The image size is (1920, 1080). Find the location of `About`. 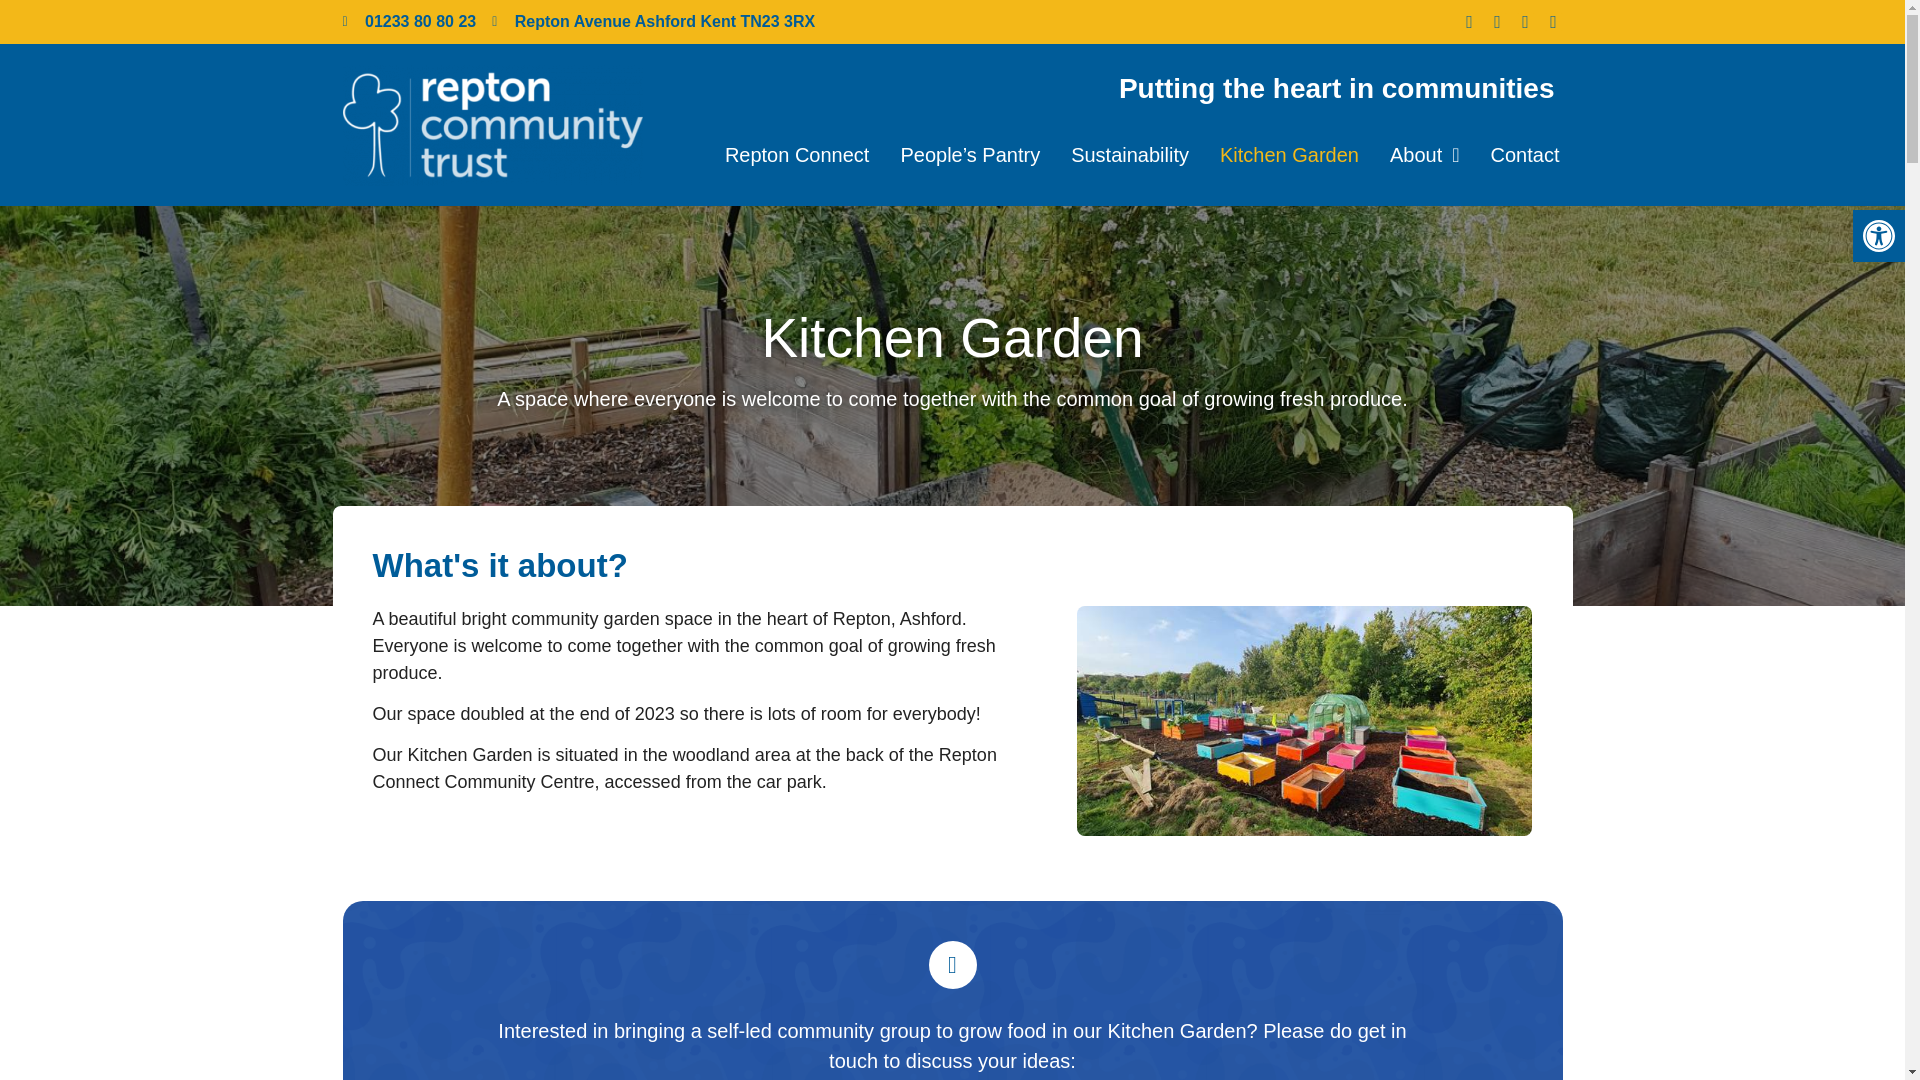

About is located at coordinates (1424, 154).